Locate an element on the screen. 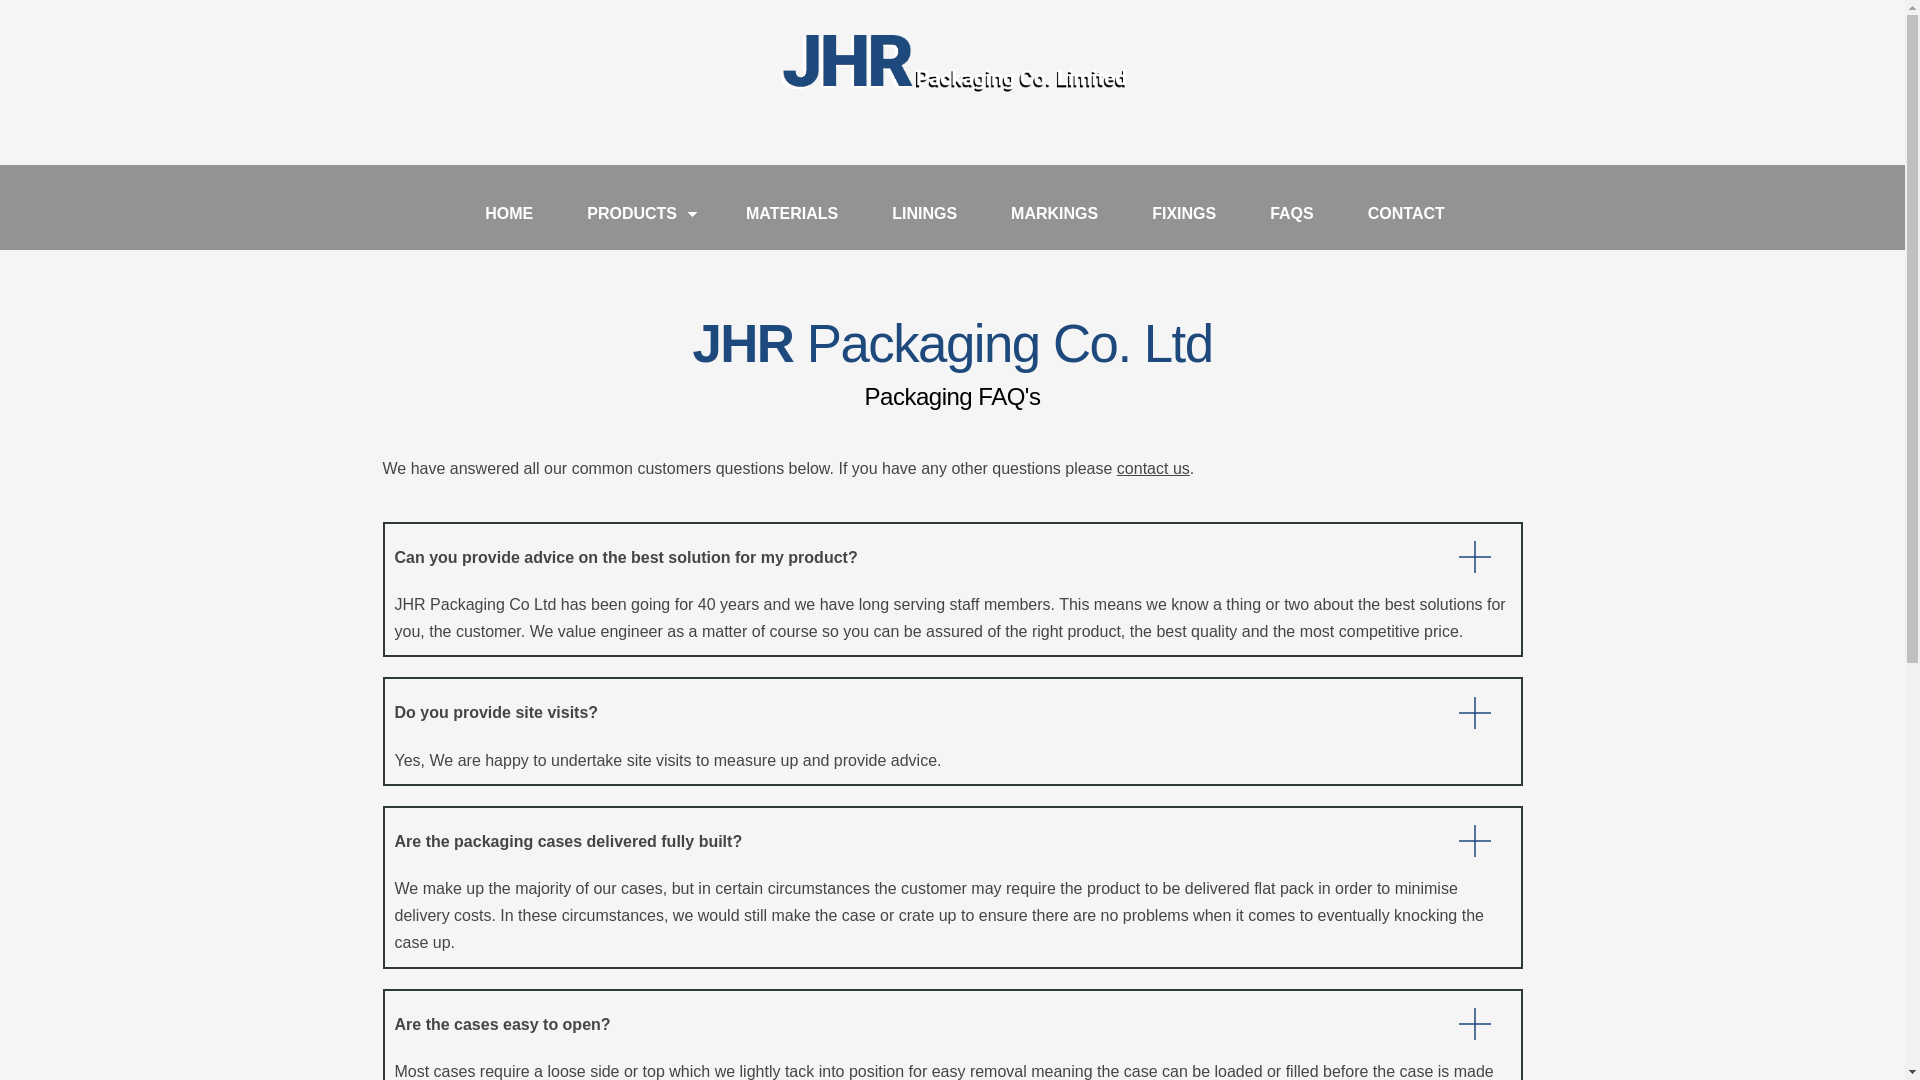 The height and width of the screenshot is (1080, 1920). MARKINGS is located at coordinates (1054, 214).